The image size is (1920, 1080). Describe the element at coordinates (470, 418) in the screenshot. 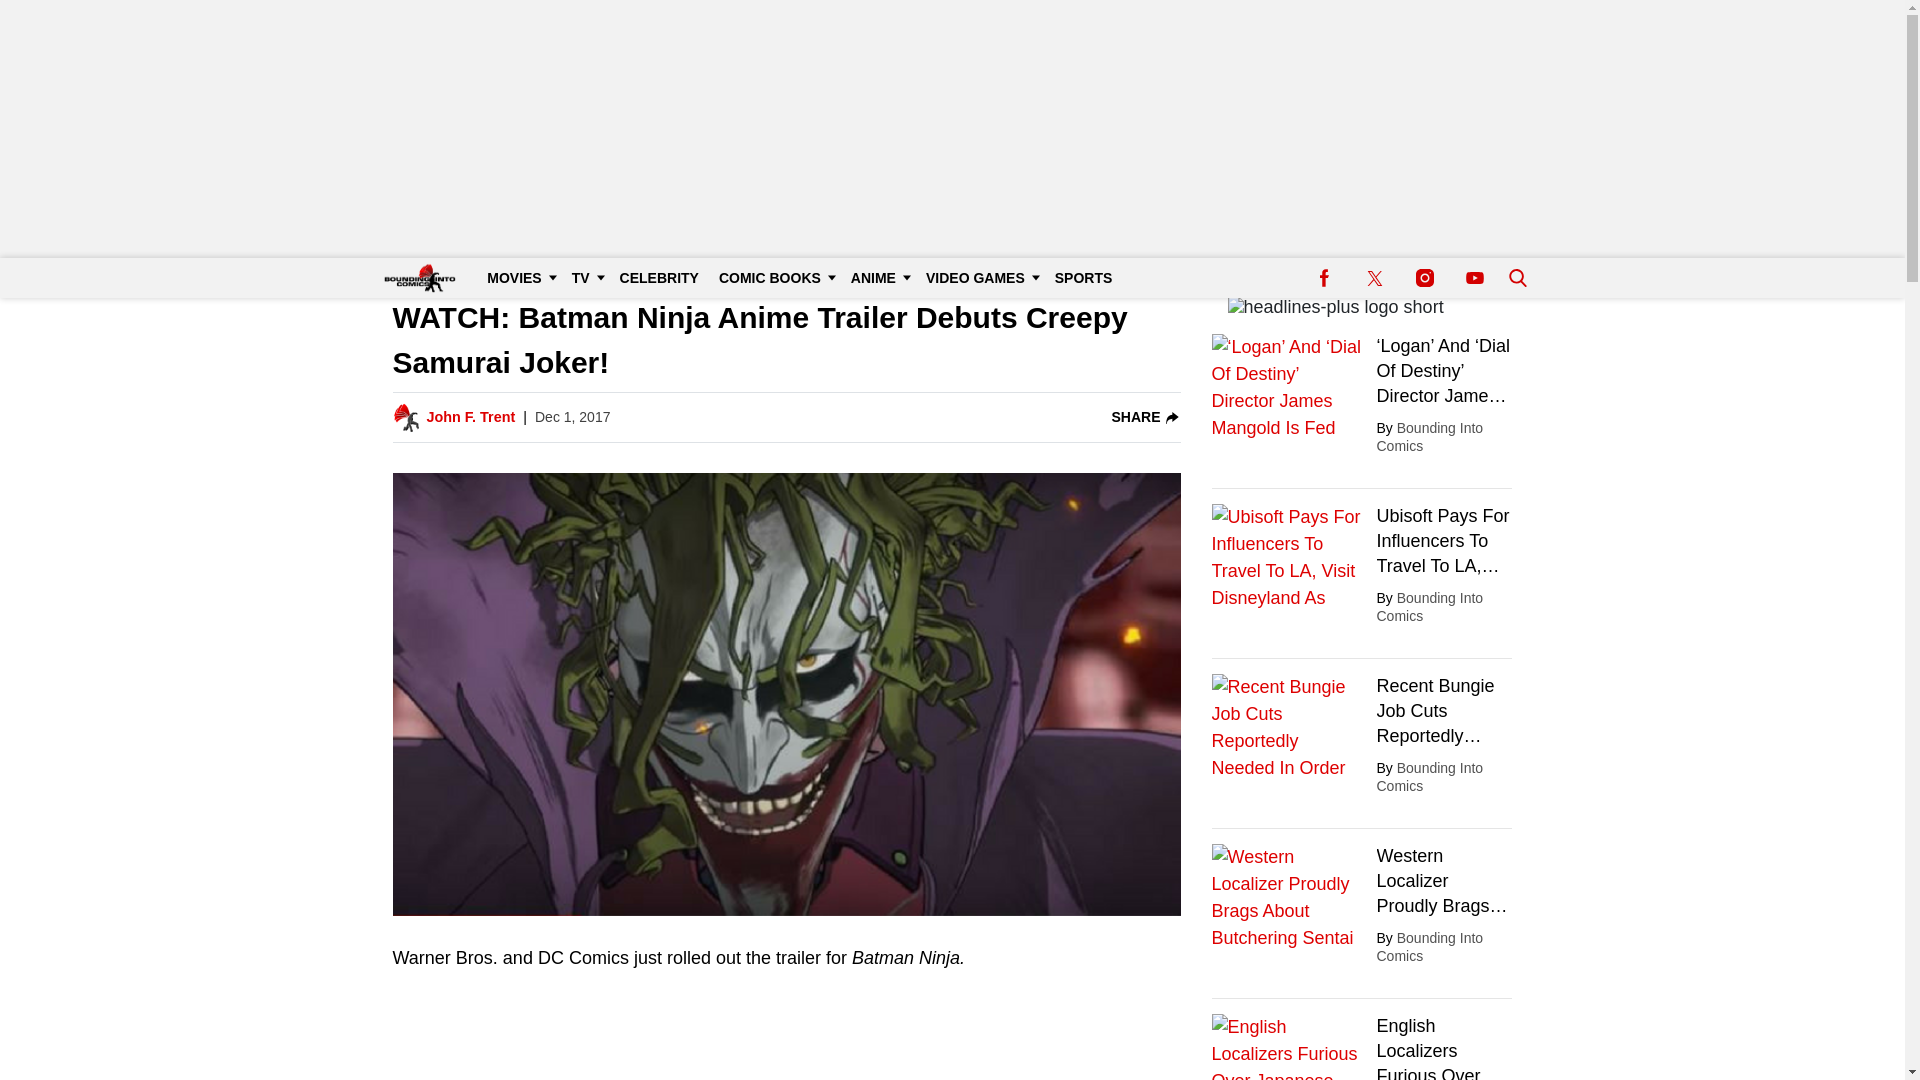

I see `Posts by John F. Trent` at that location.